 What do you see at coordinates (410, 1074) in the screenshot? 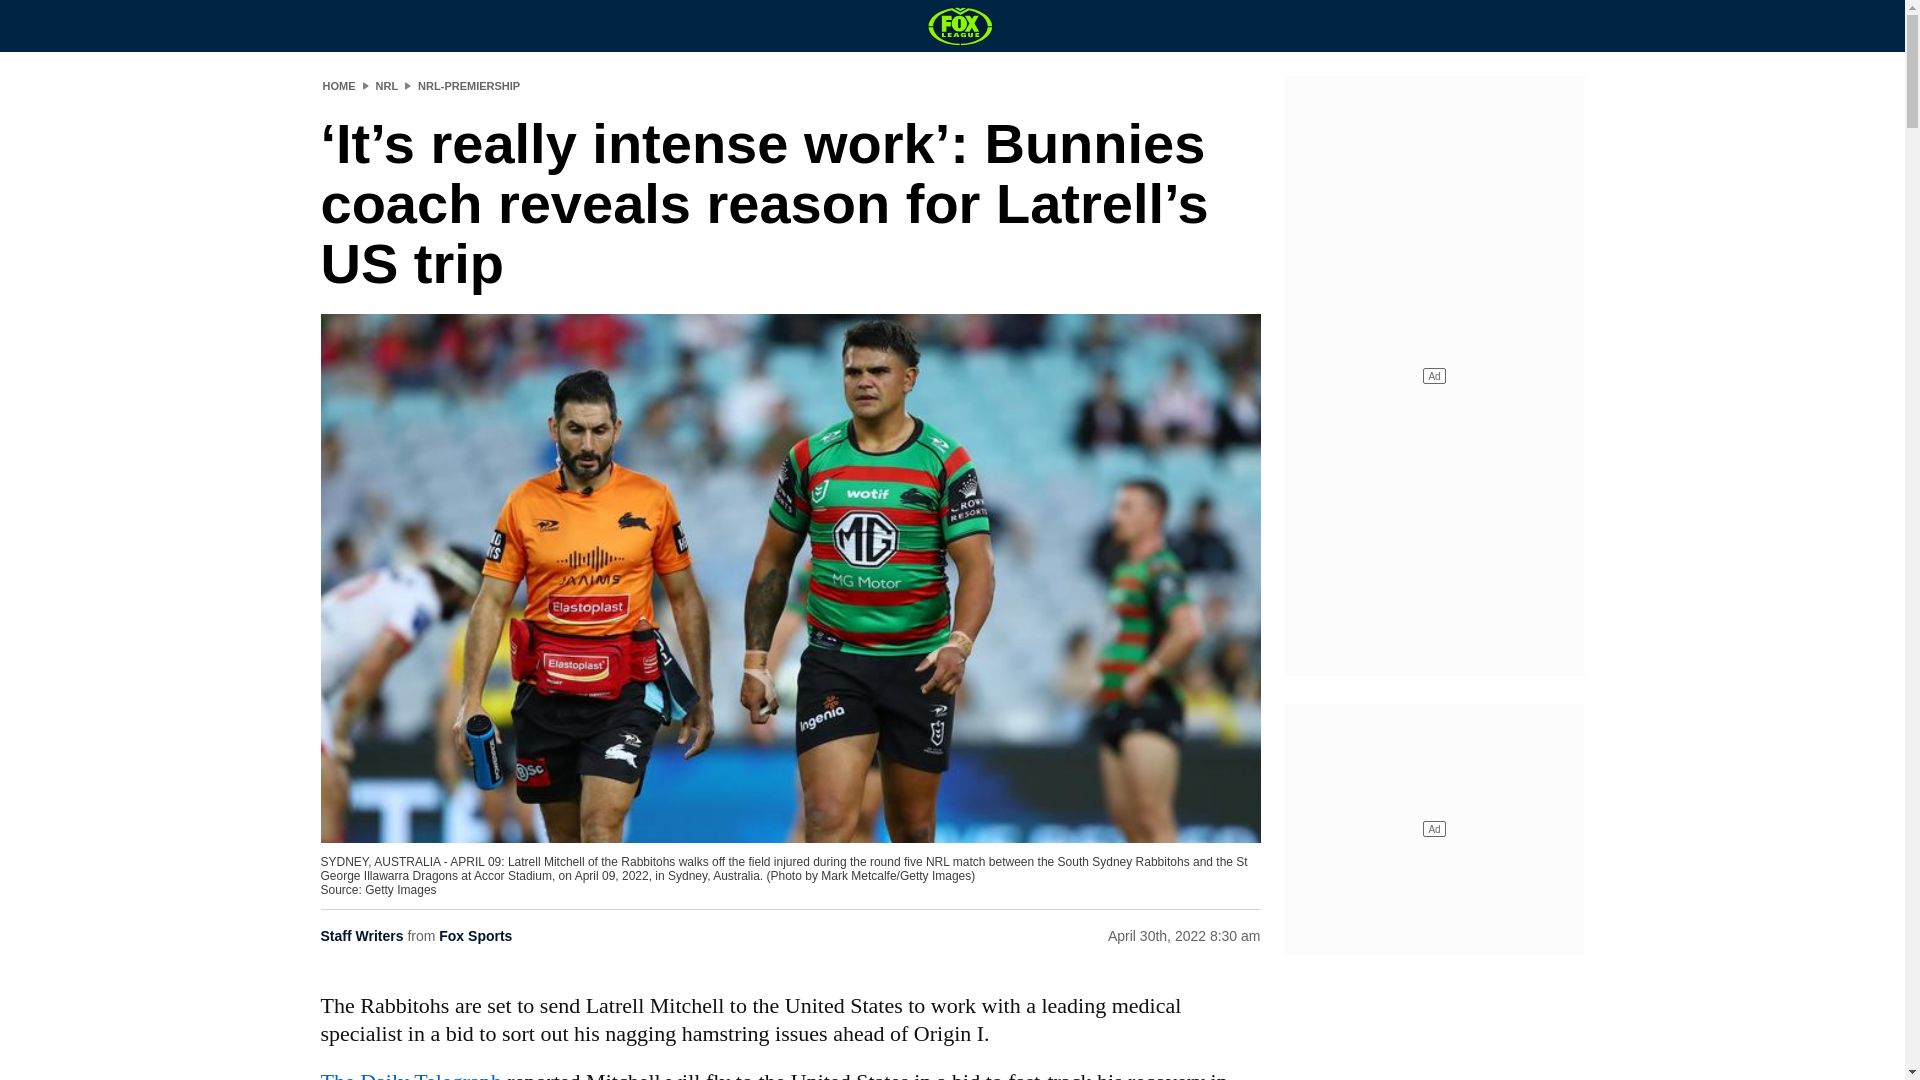
I see `The Daily Telegraph` at bounding box center [410, 1074].